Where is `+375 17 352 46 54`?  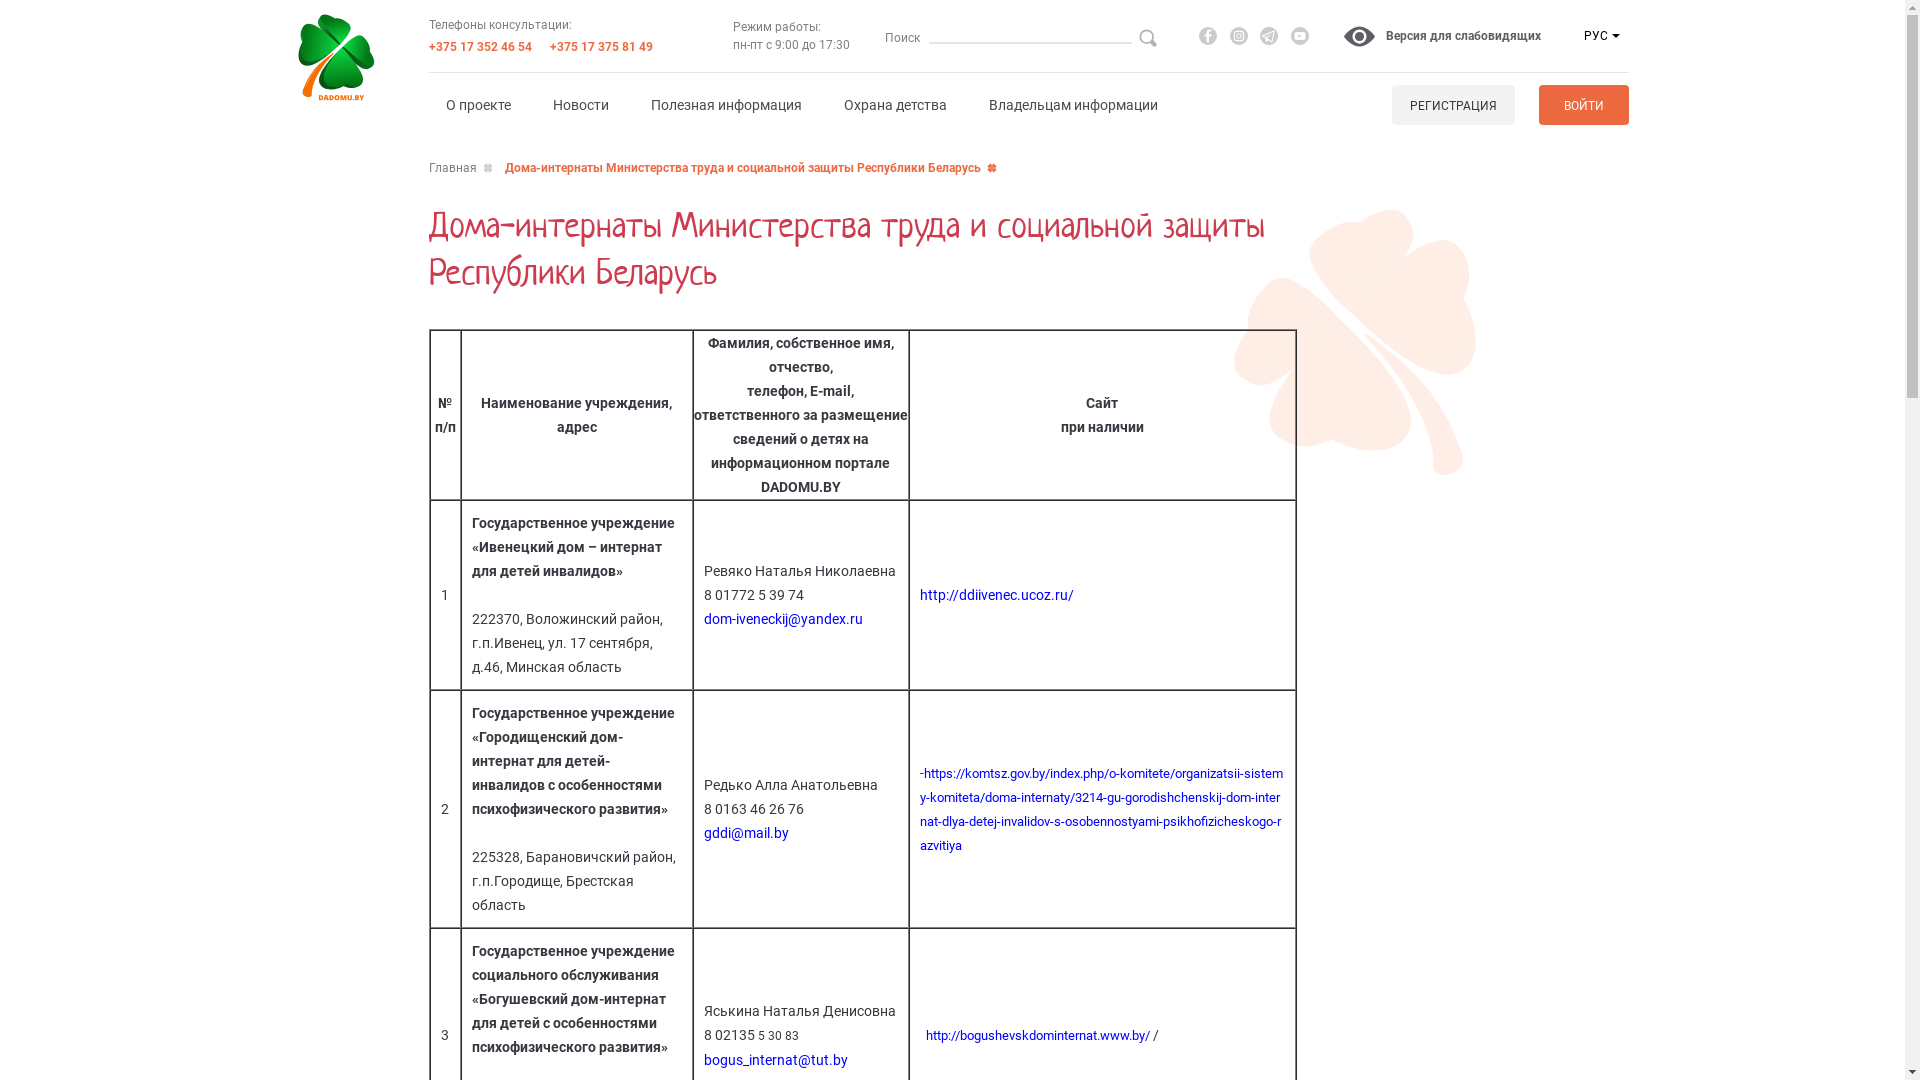
+375 17 352 46 54 is located at coordinates (480, 47).